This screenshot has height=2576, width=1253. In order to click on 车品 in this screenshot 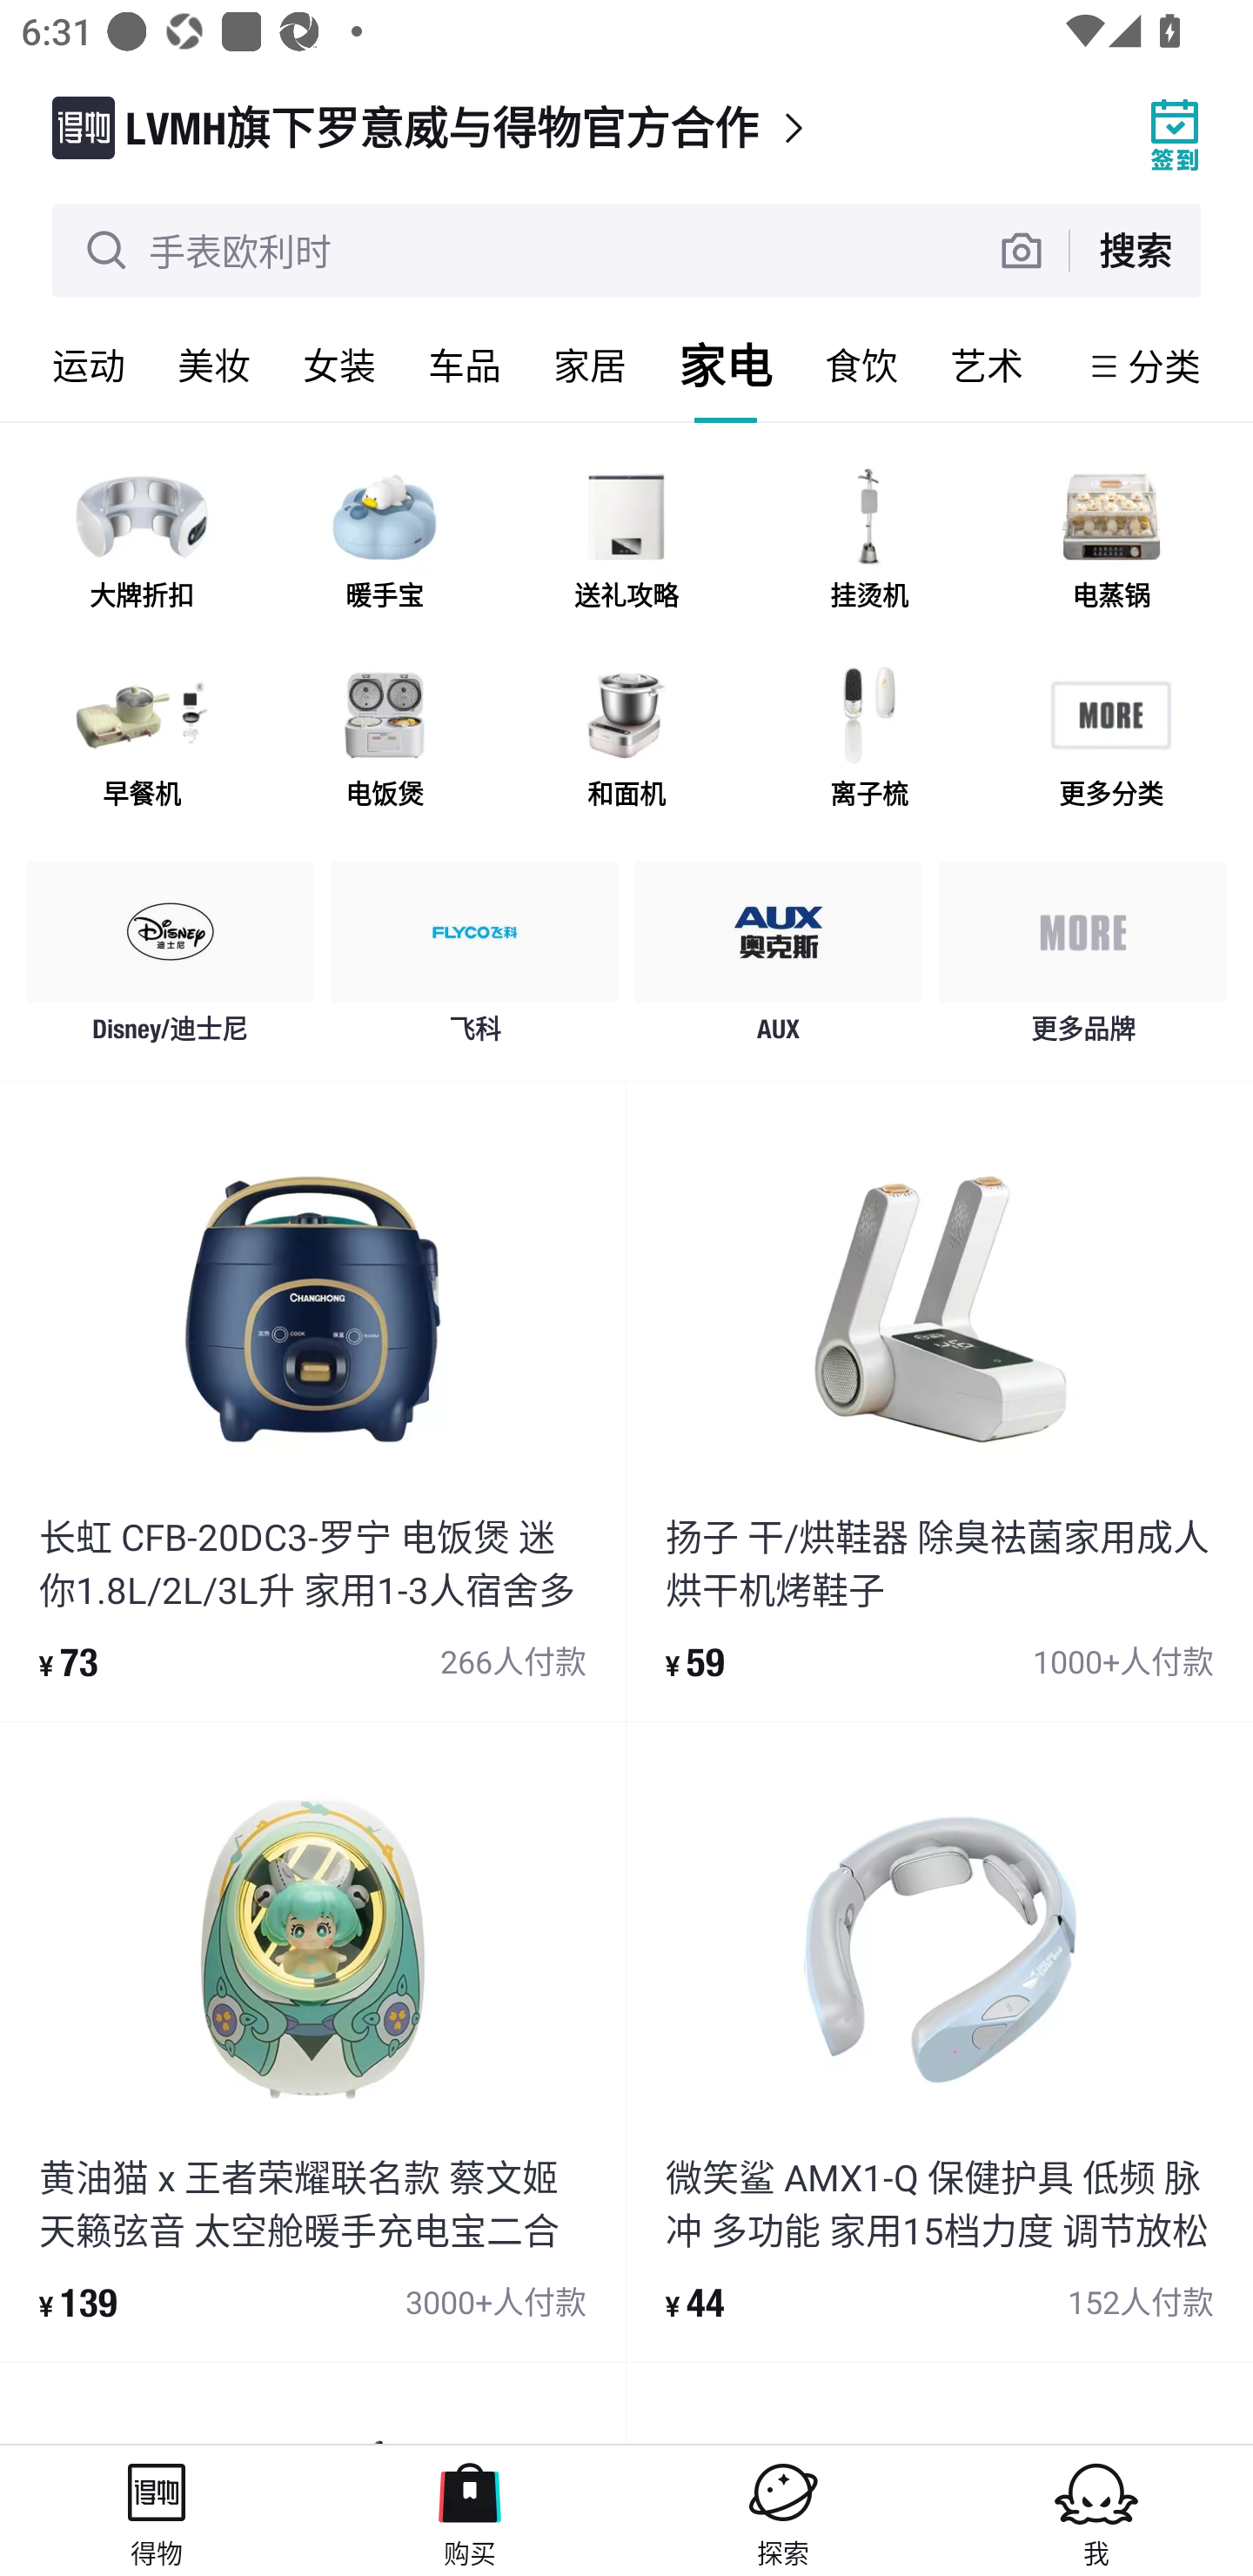, I will do `click(465, 366)`.